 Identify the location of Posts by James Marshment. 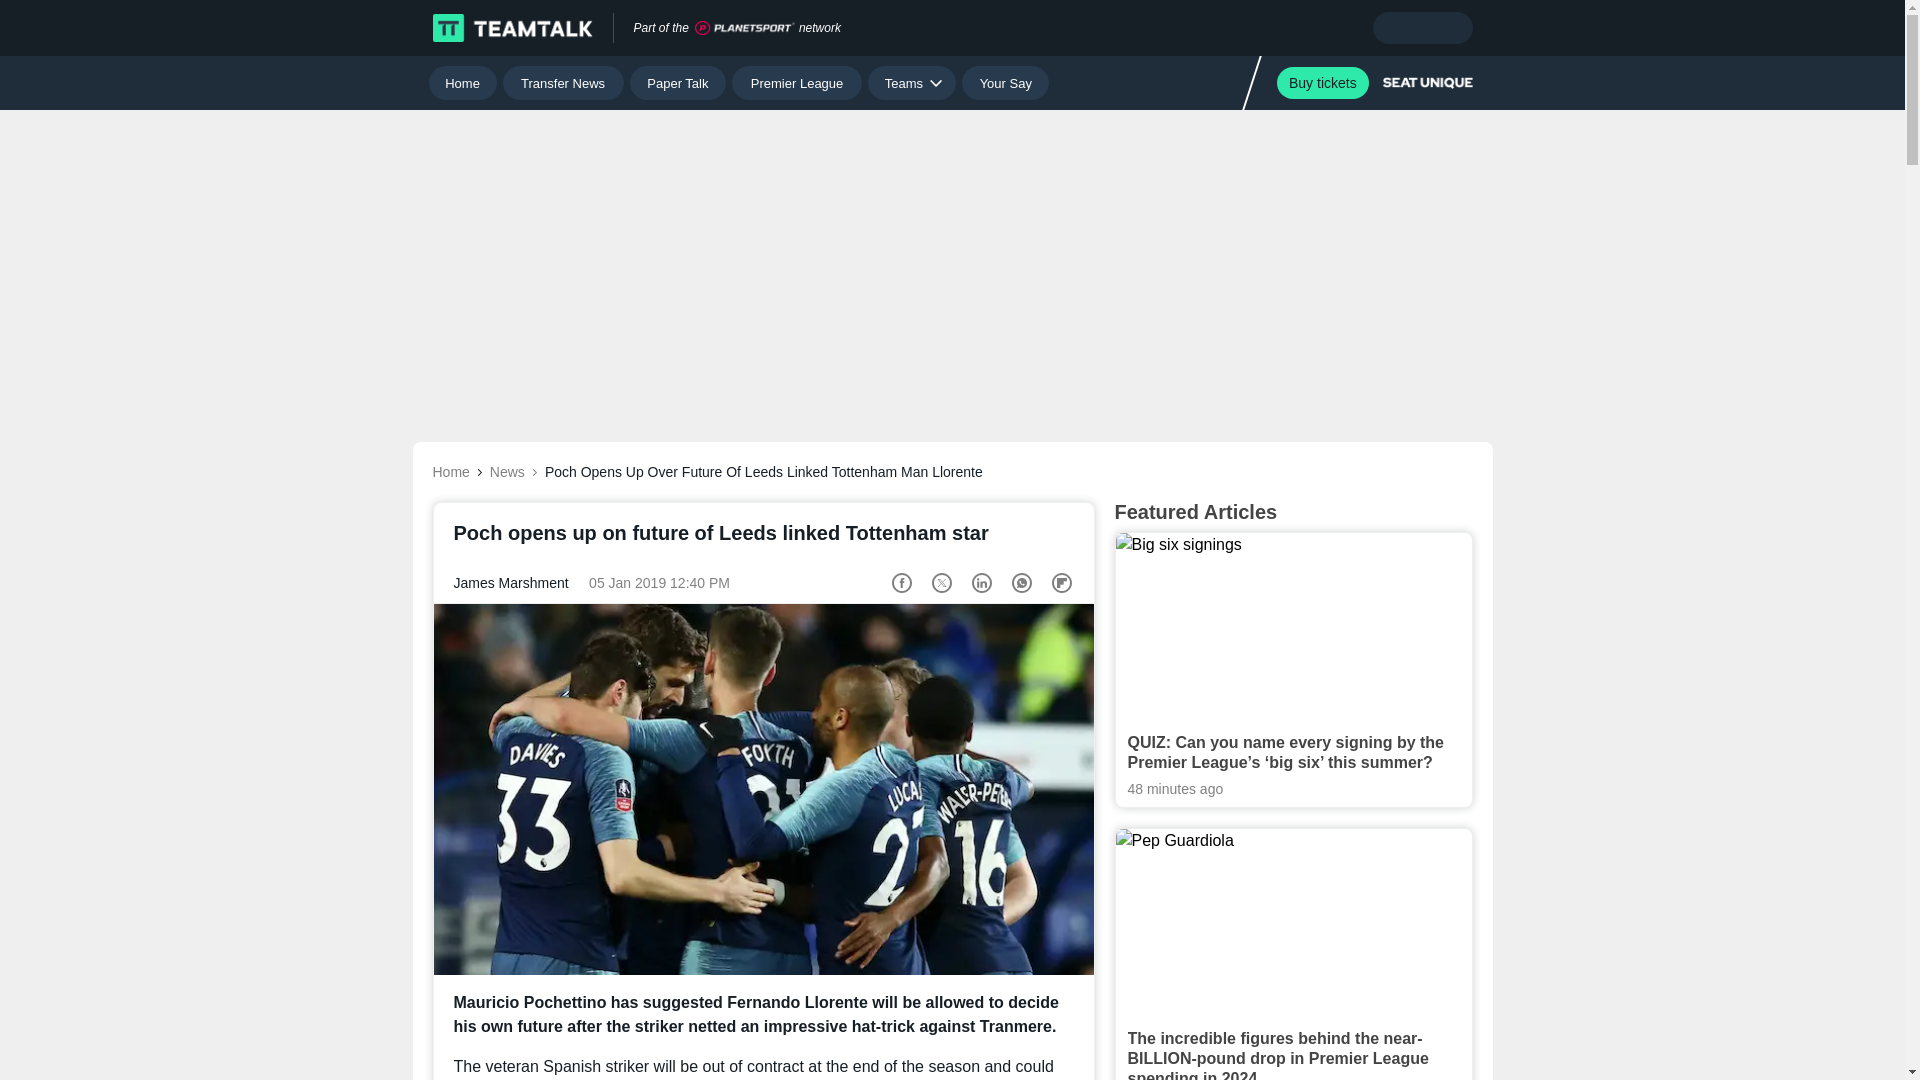
(510, 582).